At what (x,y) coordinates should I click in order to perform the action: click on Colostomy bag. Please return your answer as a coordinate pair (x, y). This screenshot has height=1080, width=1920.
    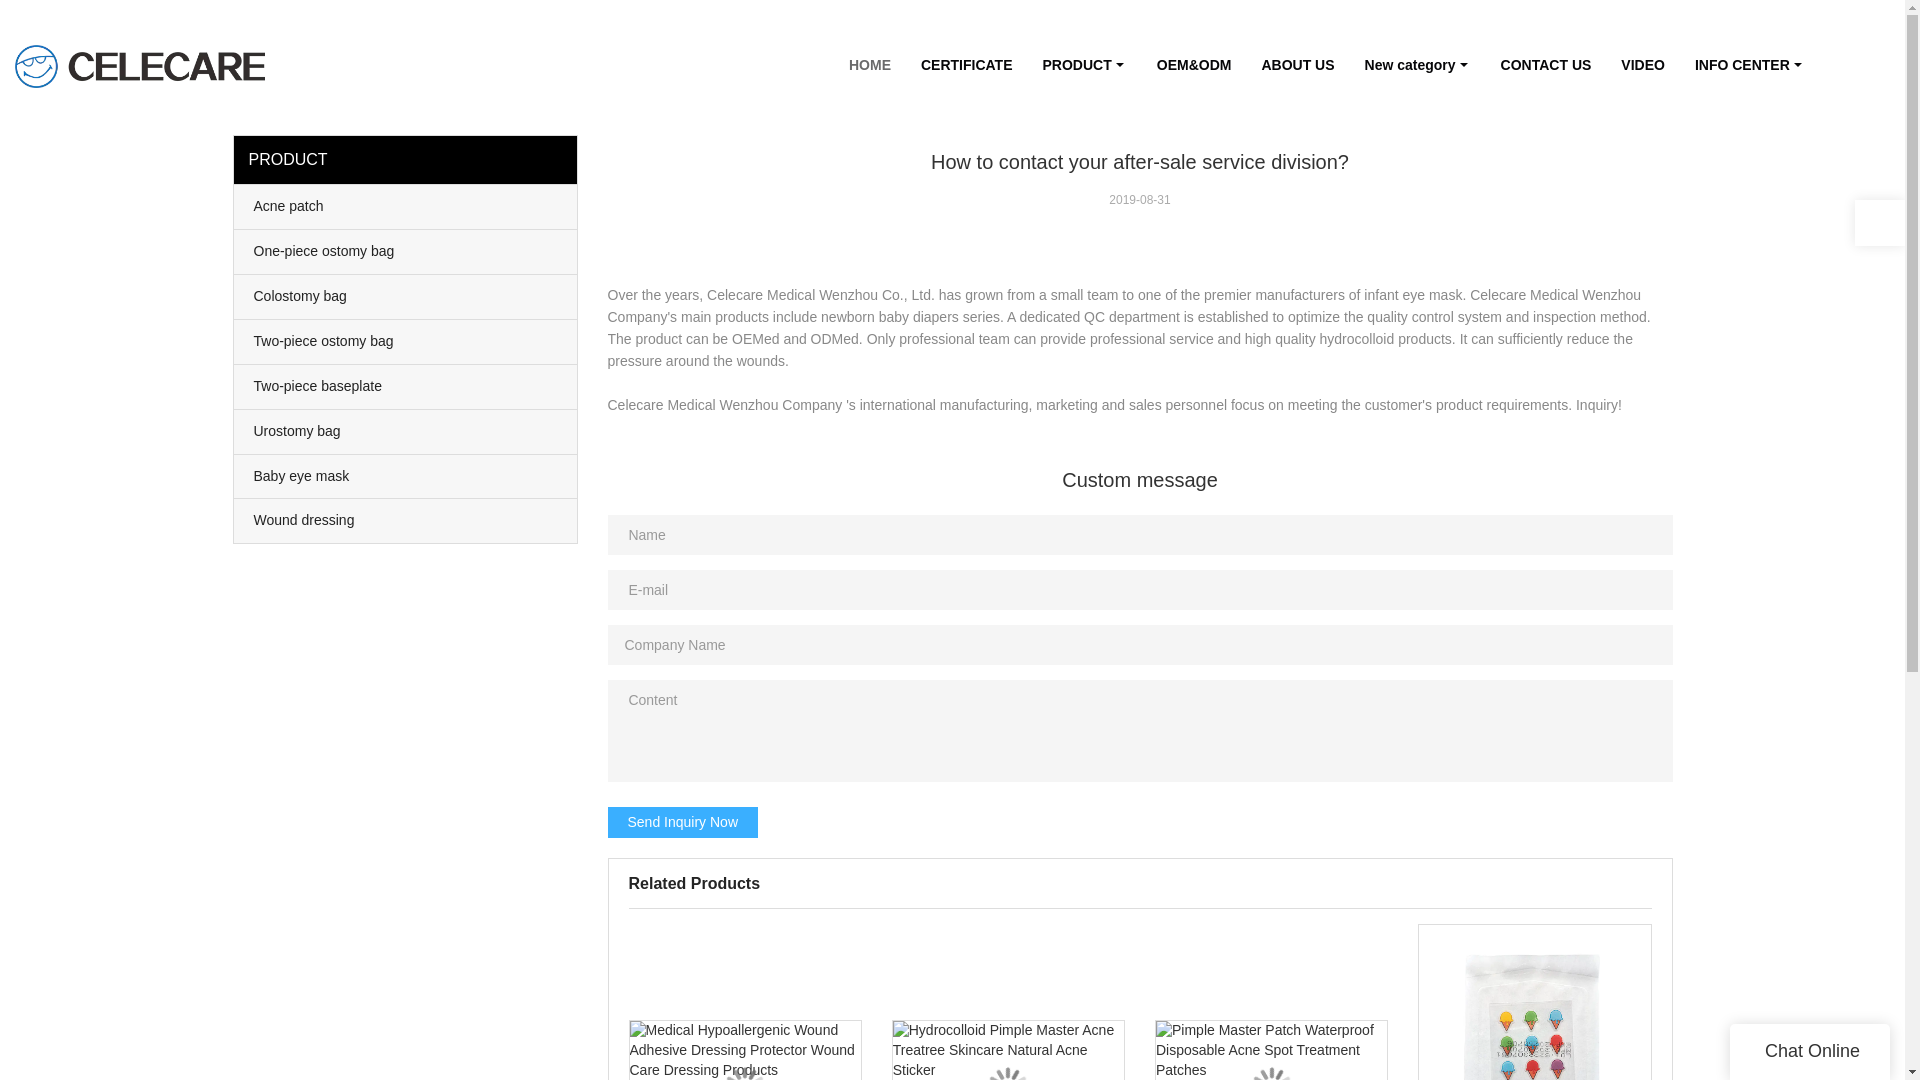
    Looking at the image, I should click on (406, 296).